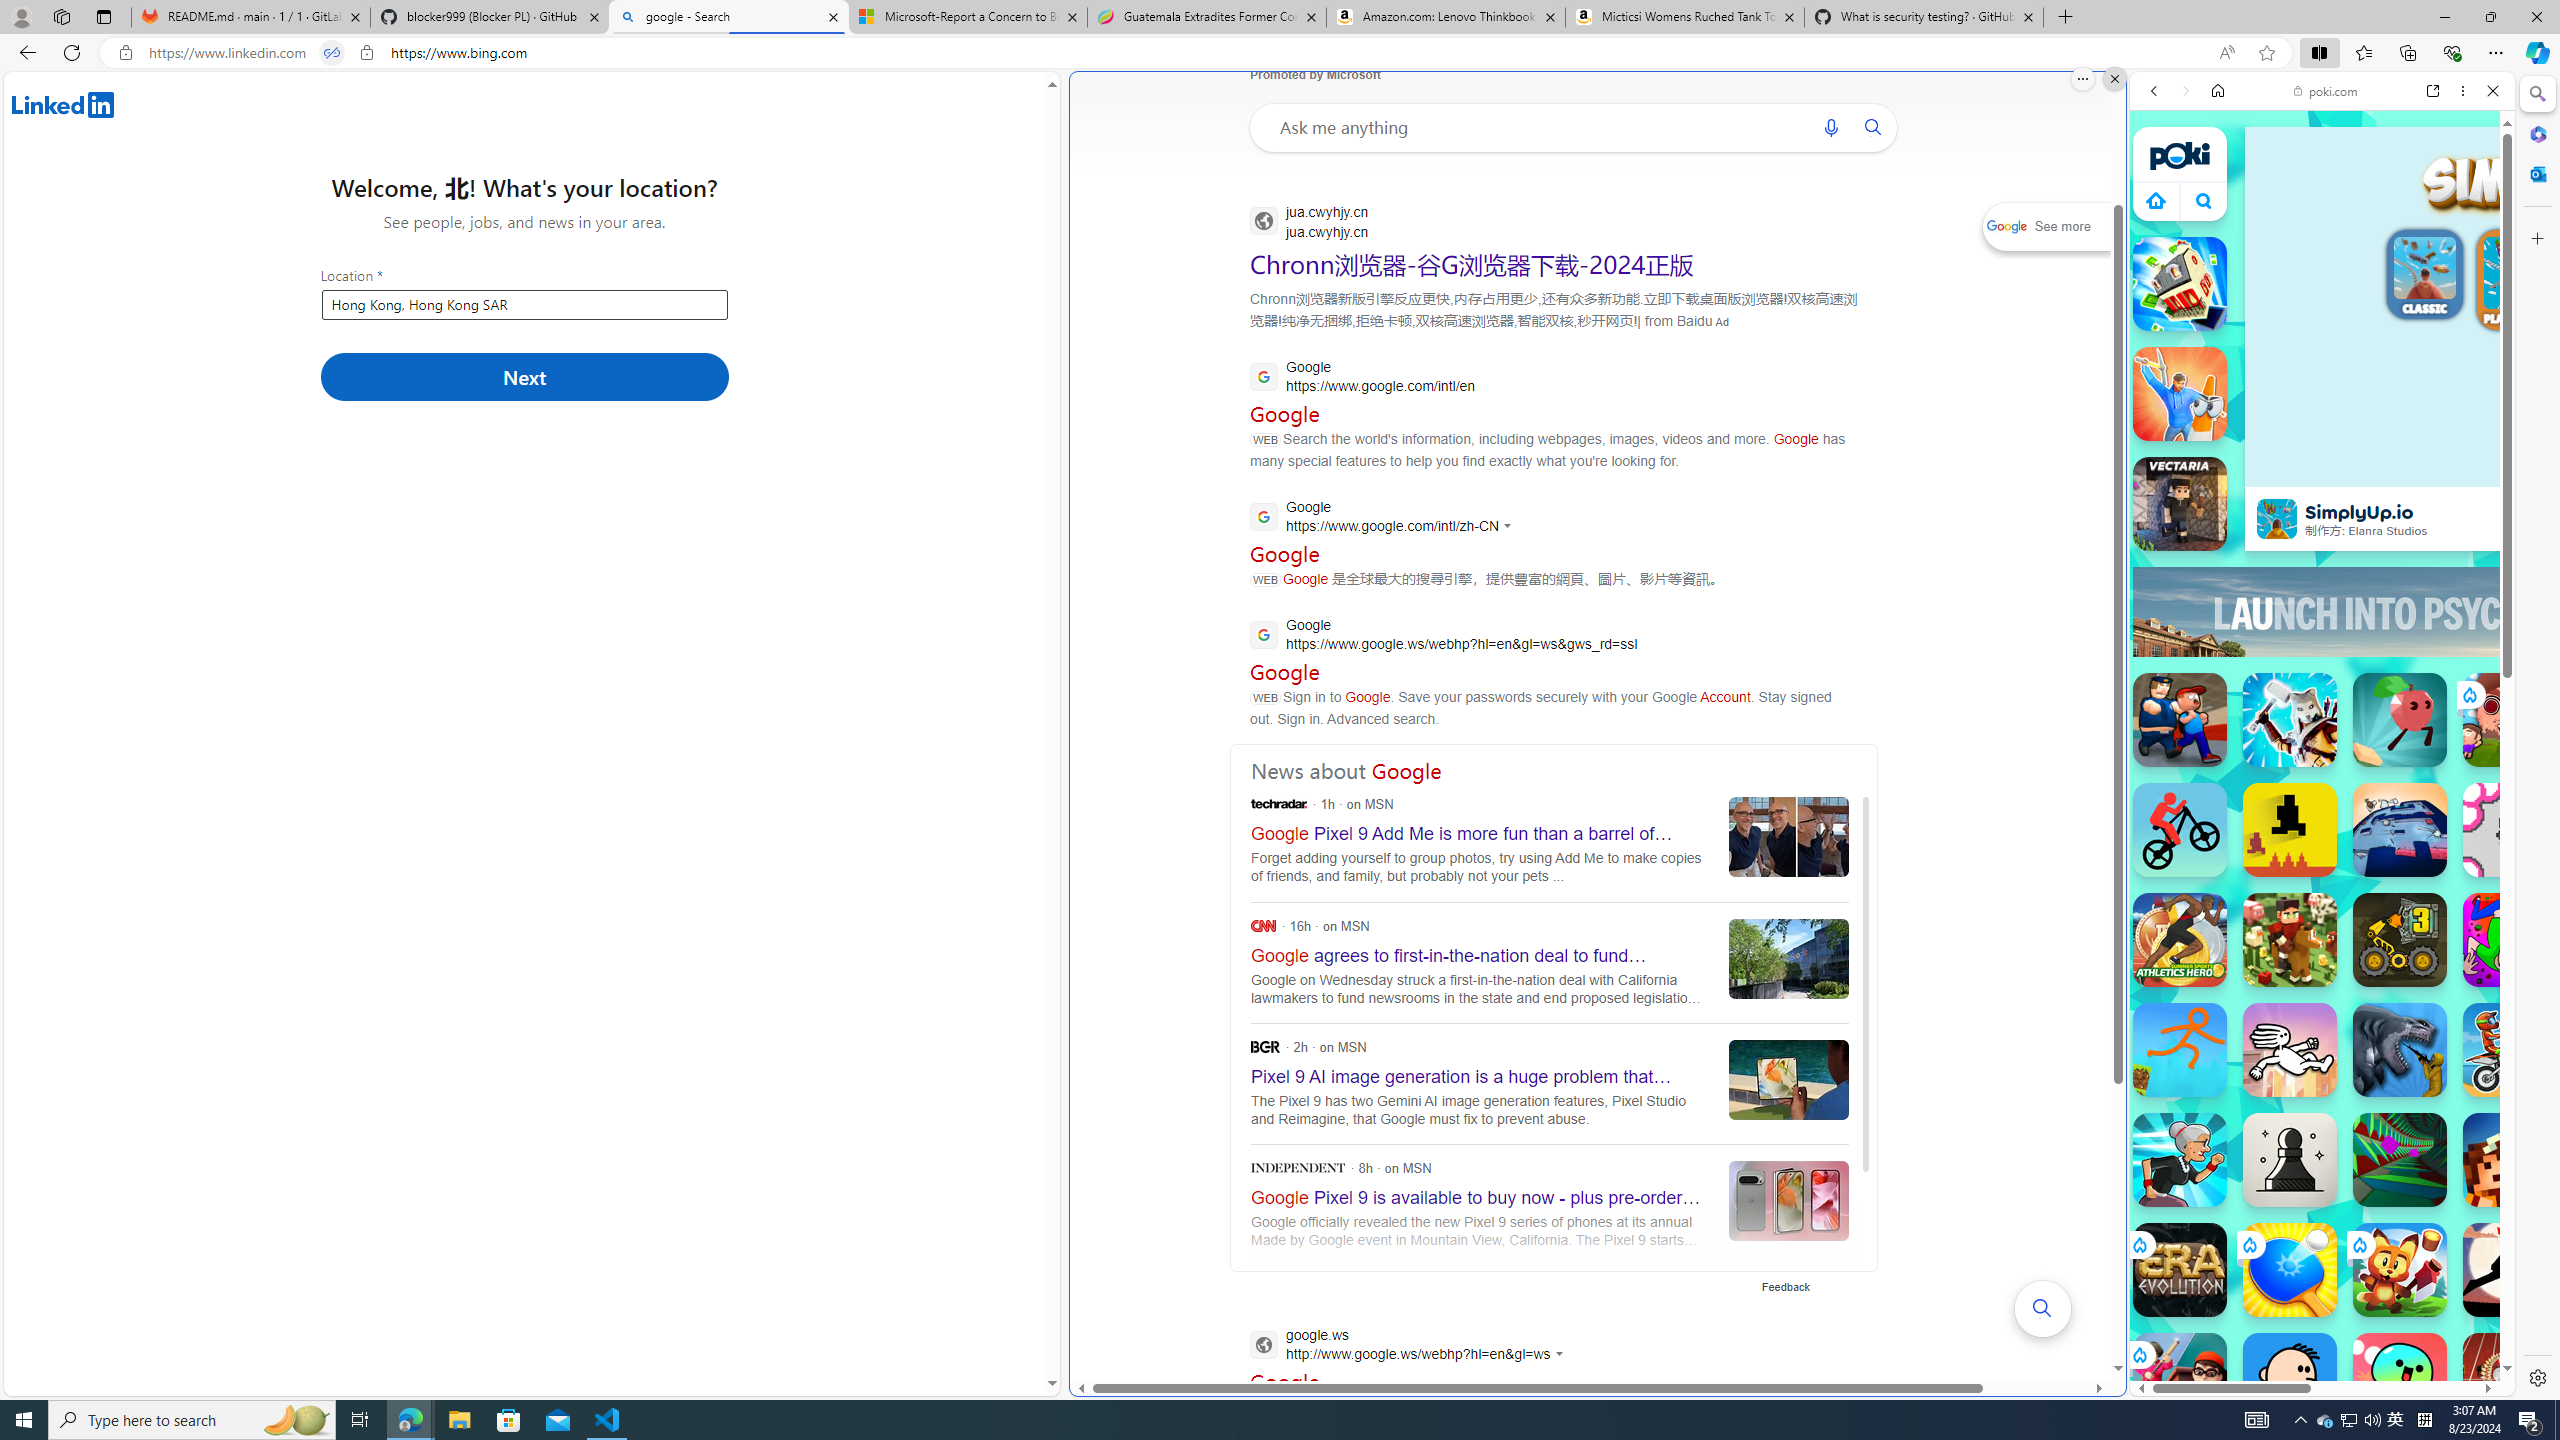 This screenshot has height=1440, width=2560. What do you see at coordinates (2290, 1380) in the screenshot?
I see `Poor Eddie Poor Eddie` at bounding box center [2290, 1380].